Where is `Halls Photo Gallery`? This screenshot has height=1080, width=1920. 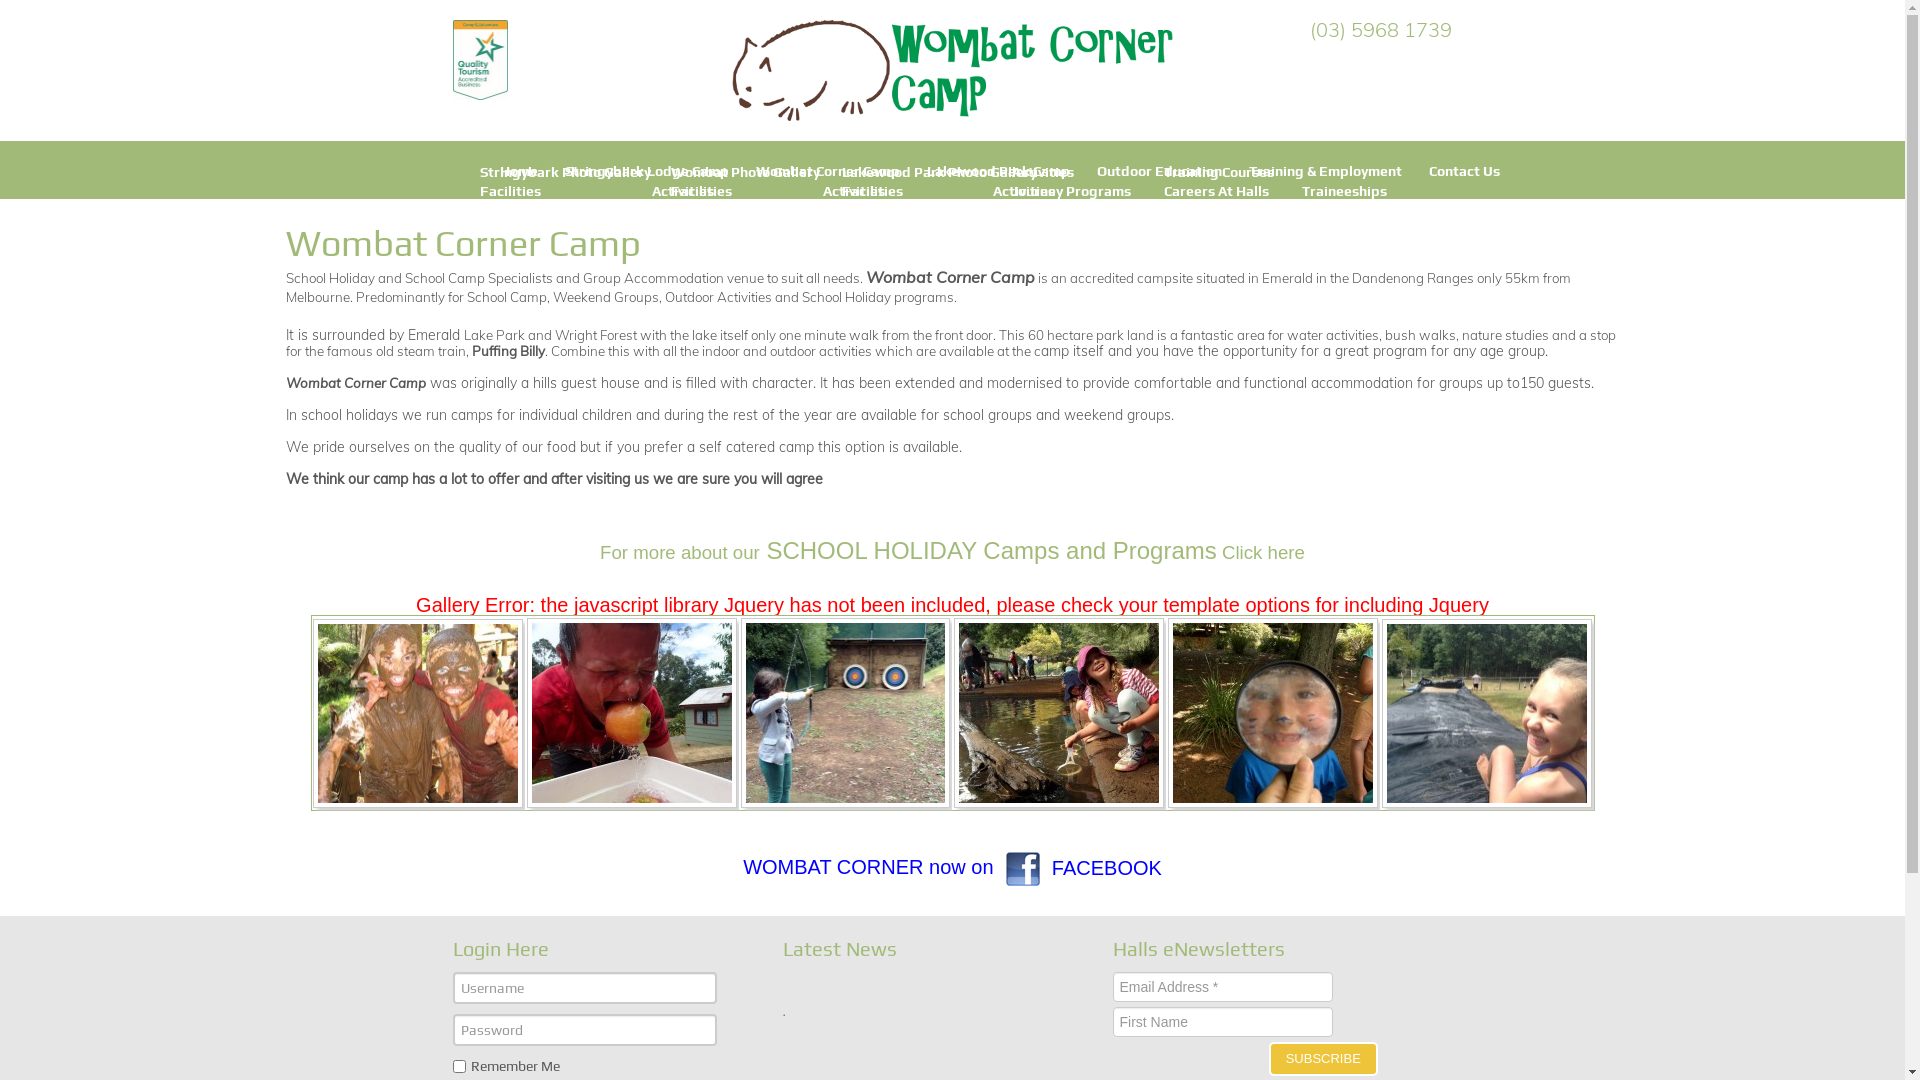 Halls Photo Gallery is located at coordinates (1074, 305).